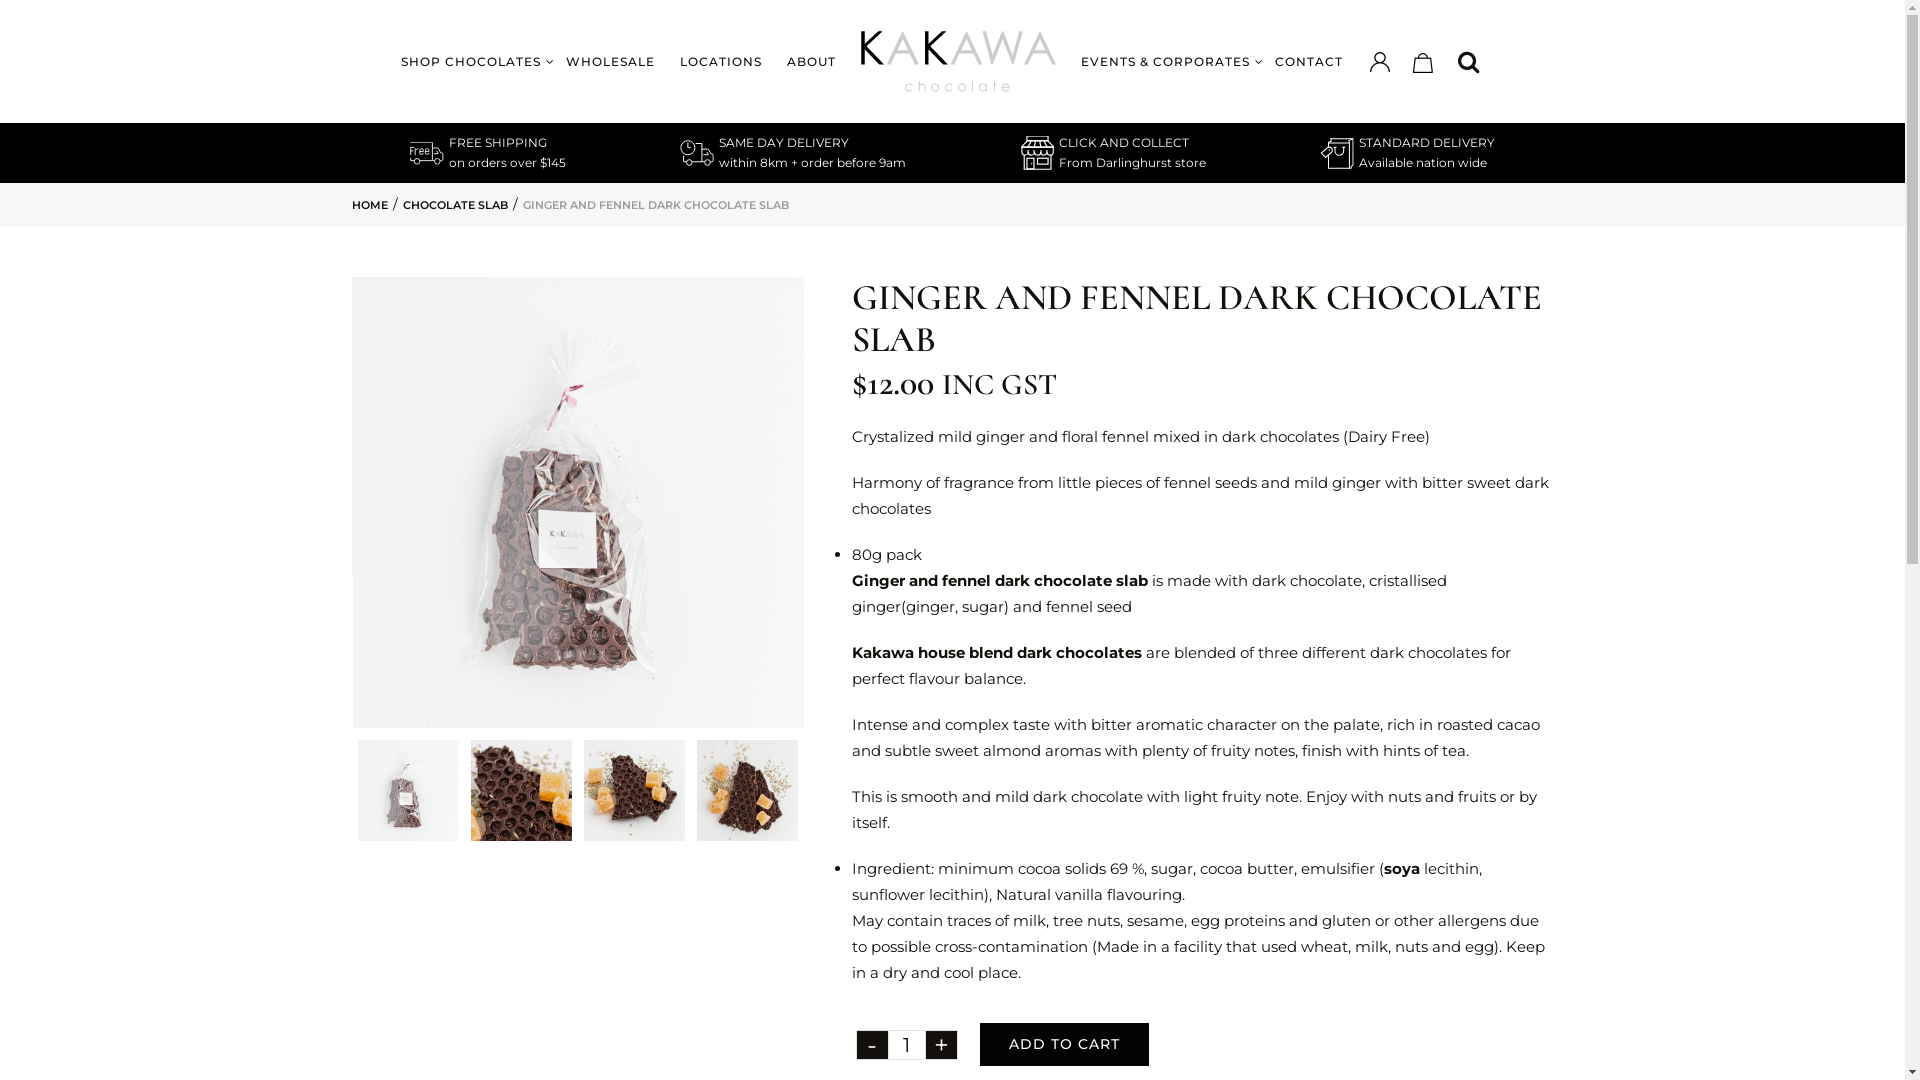  I want to click on LOCATIONS, so click(721, 62).